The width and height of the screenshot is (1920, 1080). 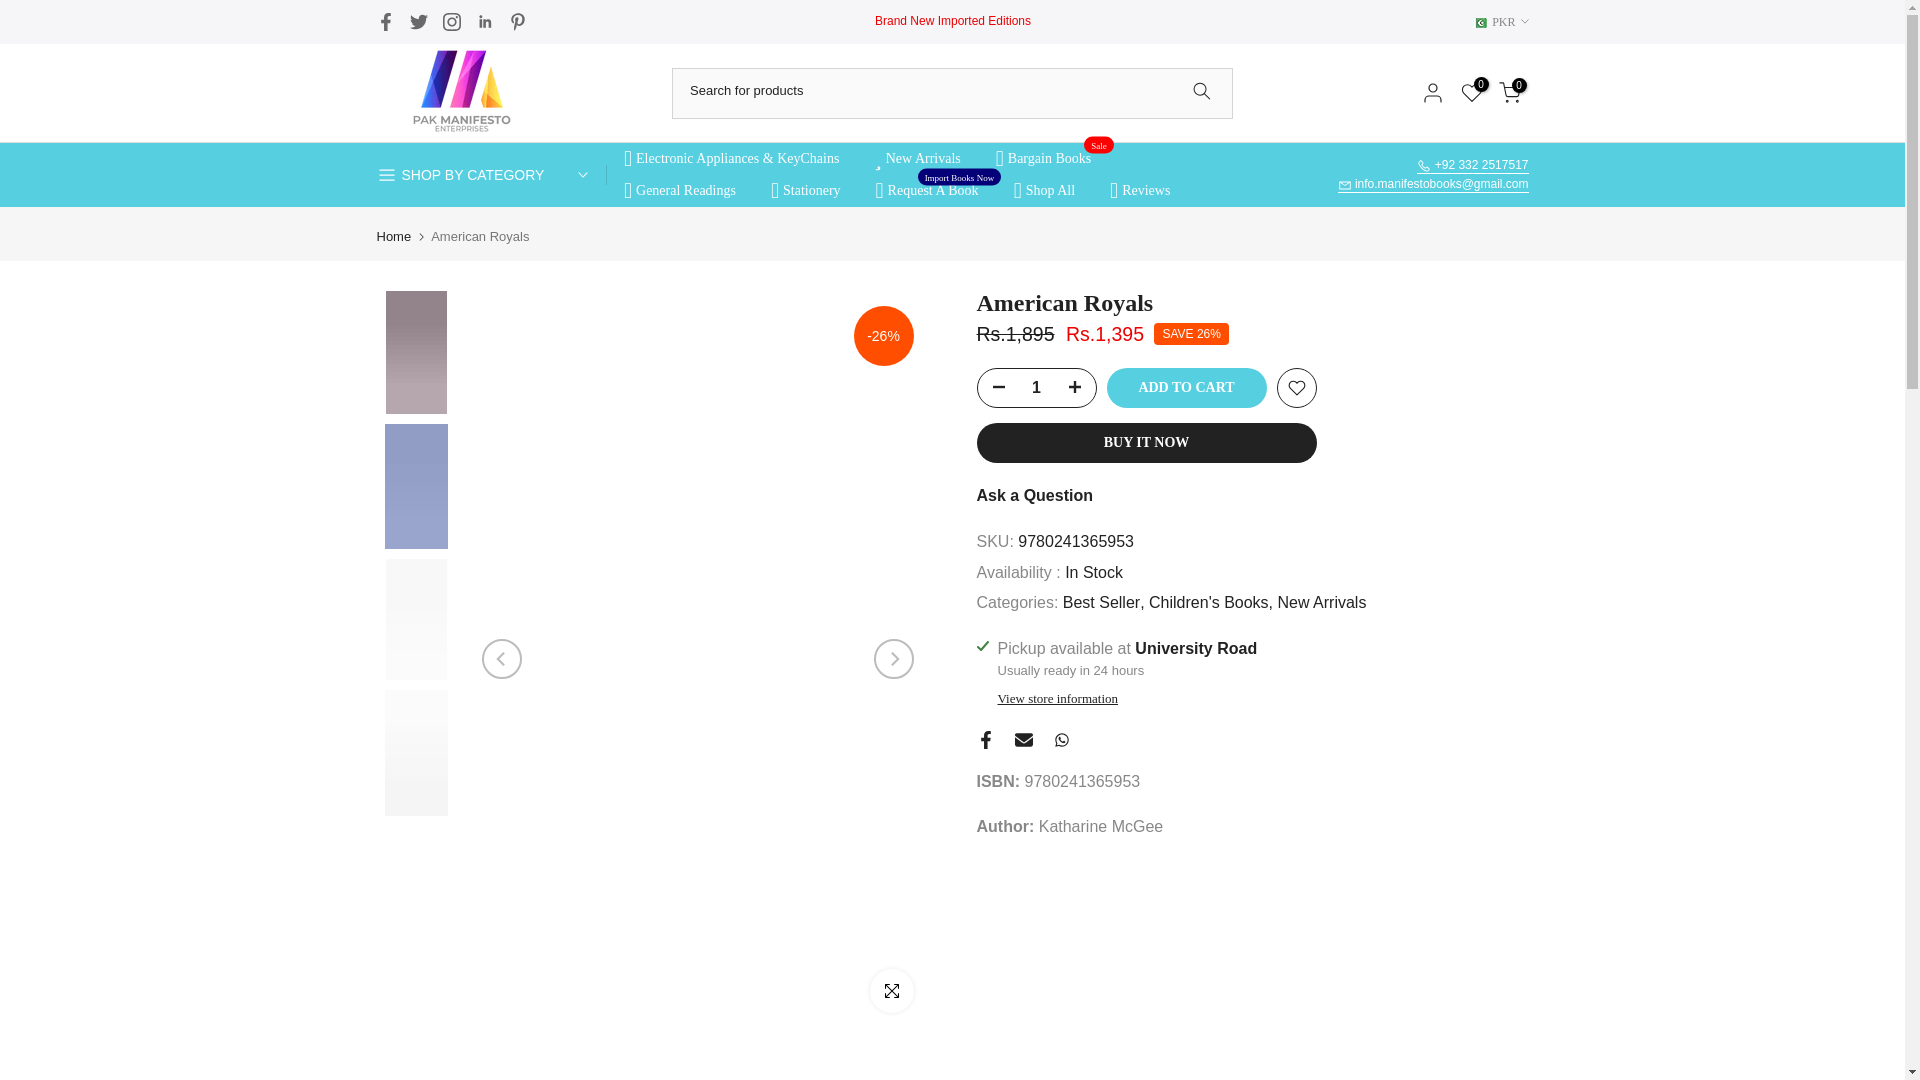 What do you see at coordinates (1022, 740) in the screenshot?
I see `Share on Email` at bounding box center [1022, 740].